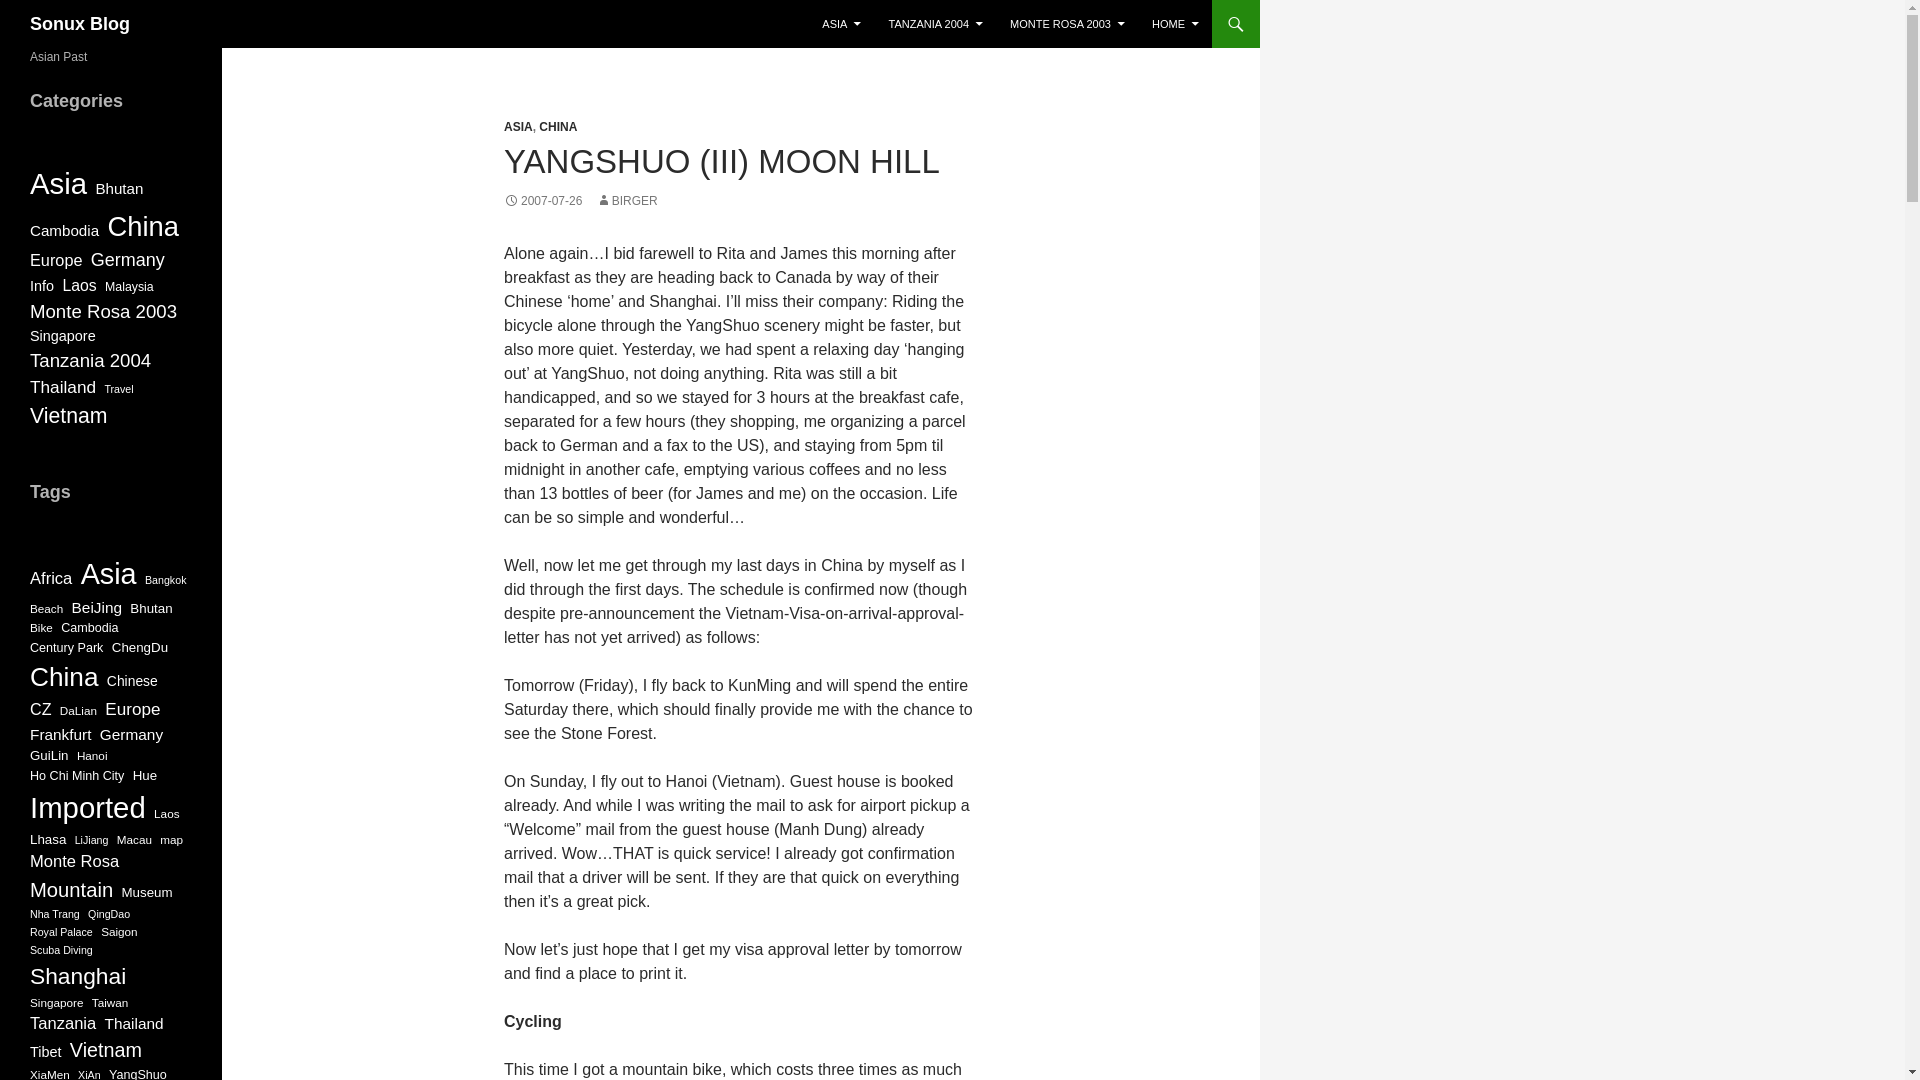 This screenshot has height=1080, width=1920. What do you see at coordinates (558, 126) in the screenshot?
I see `CHINA` at bounding box center [558, 126].